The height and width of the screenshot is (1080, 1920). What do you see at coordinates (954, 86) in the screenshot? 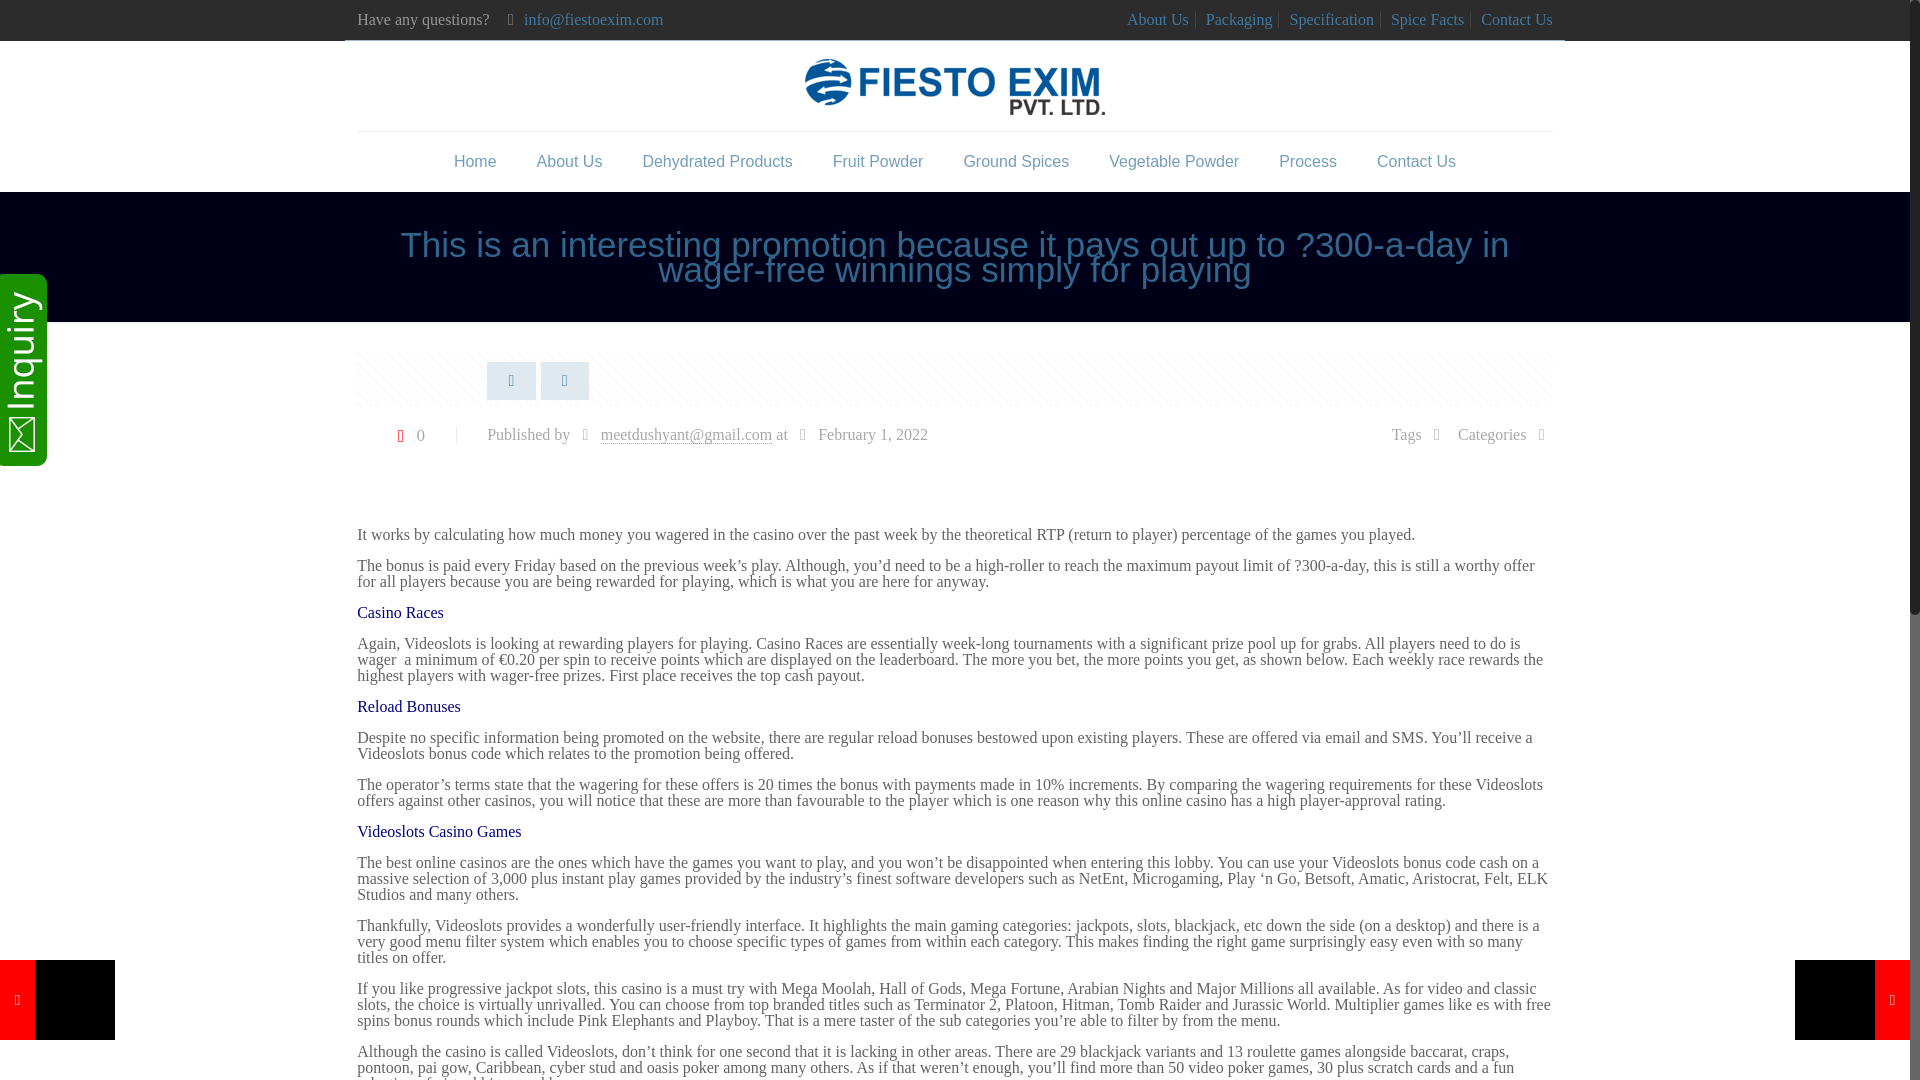
I see `Fiestoexim` at bounding box center [954, 86].